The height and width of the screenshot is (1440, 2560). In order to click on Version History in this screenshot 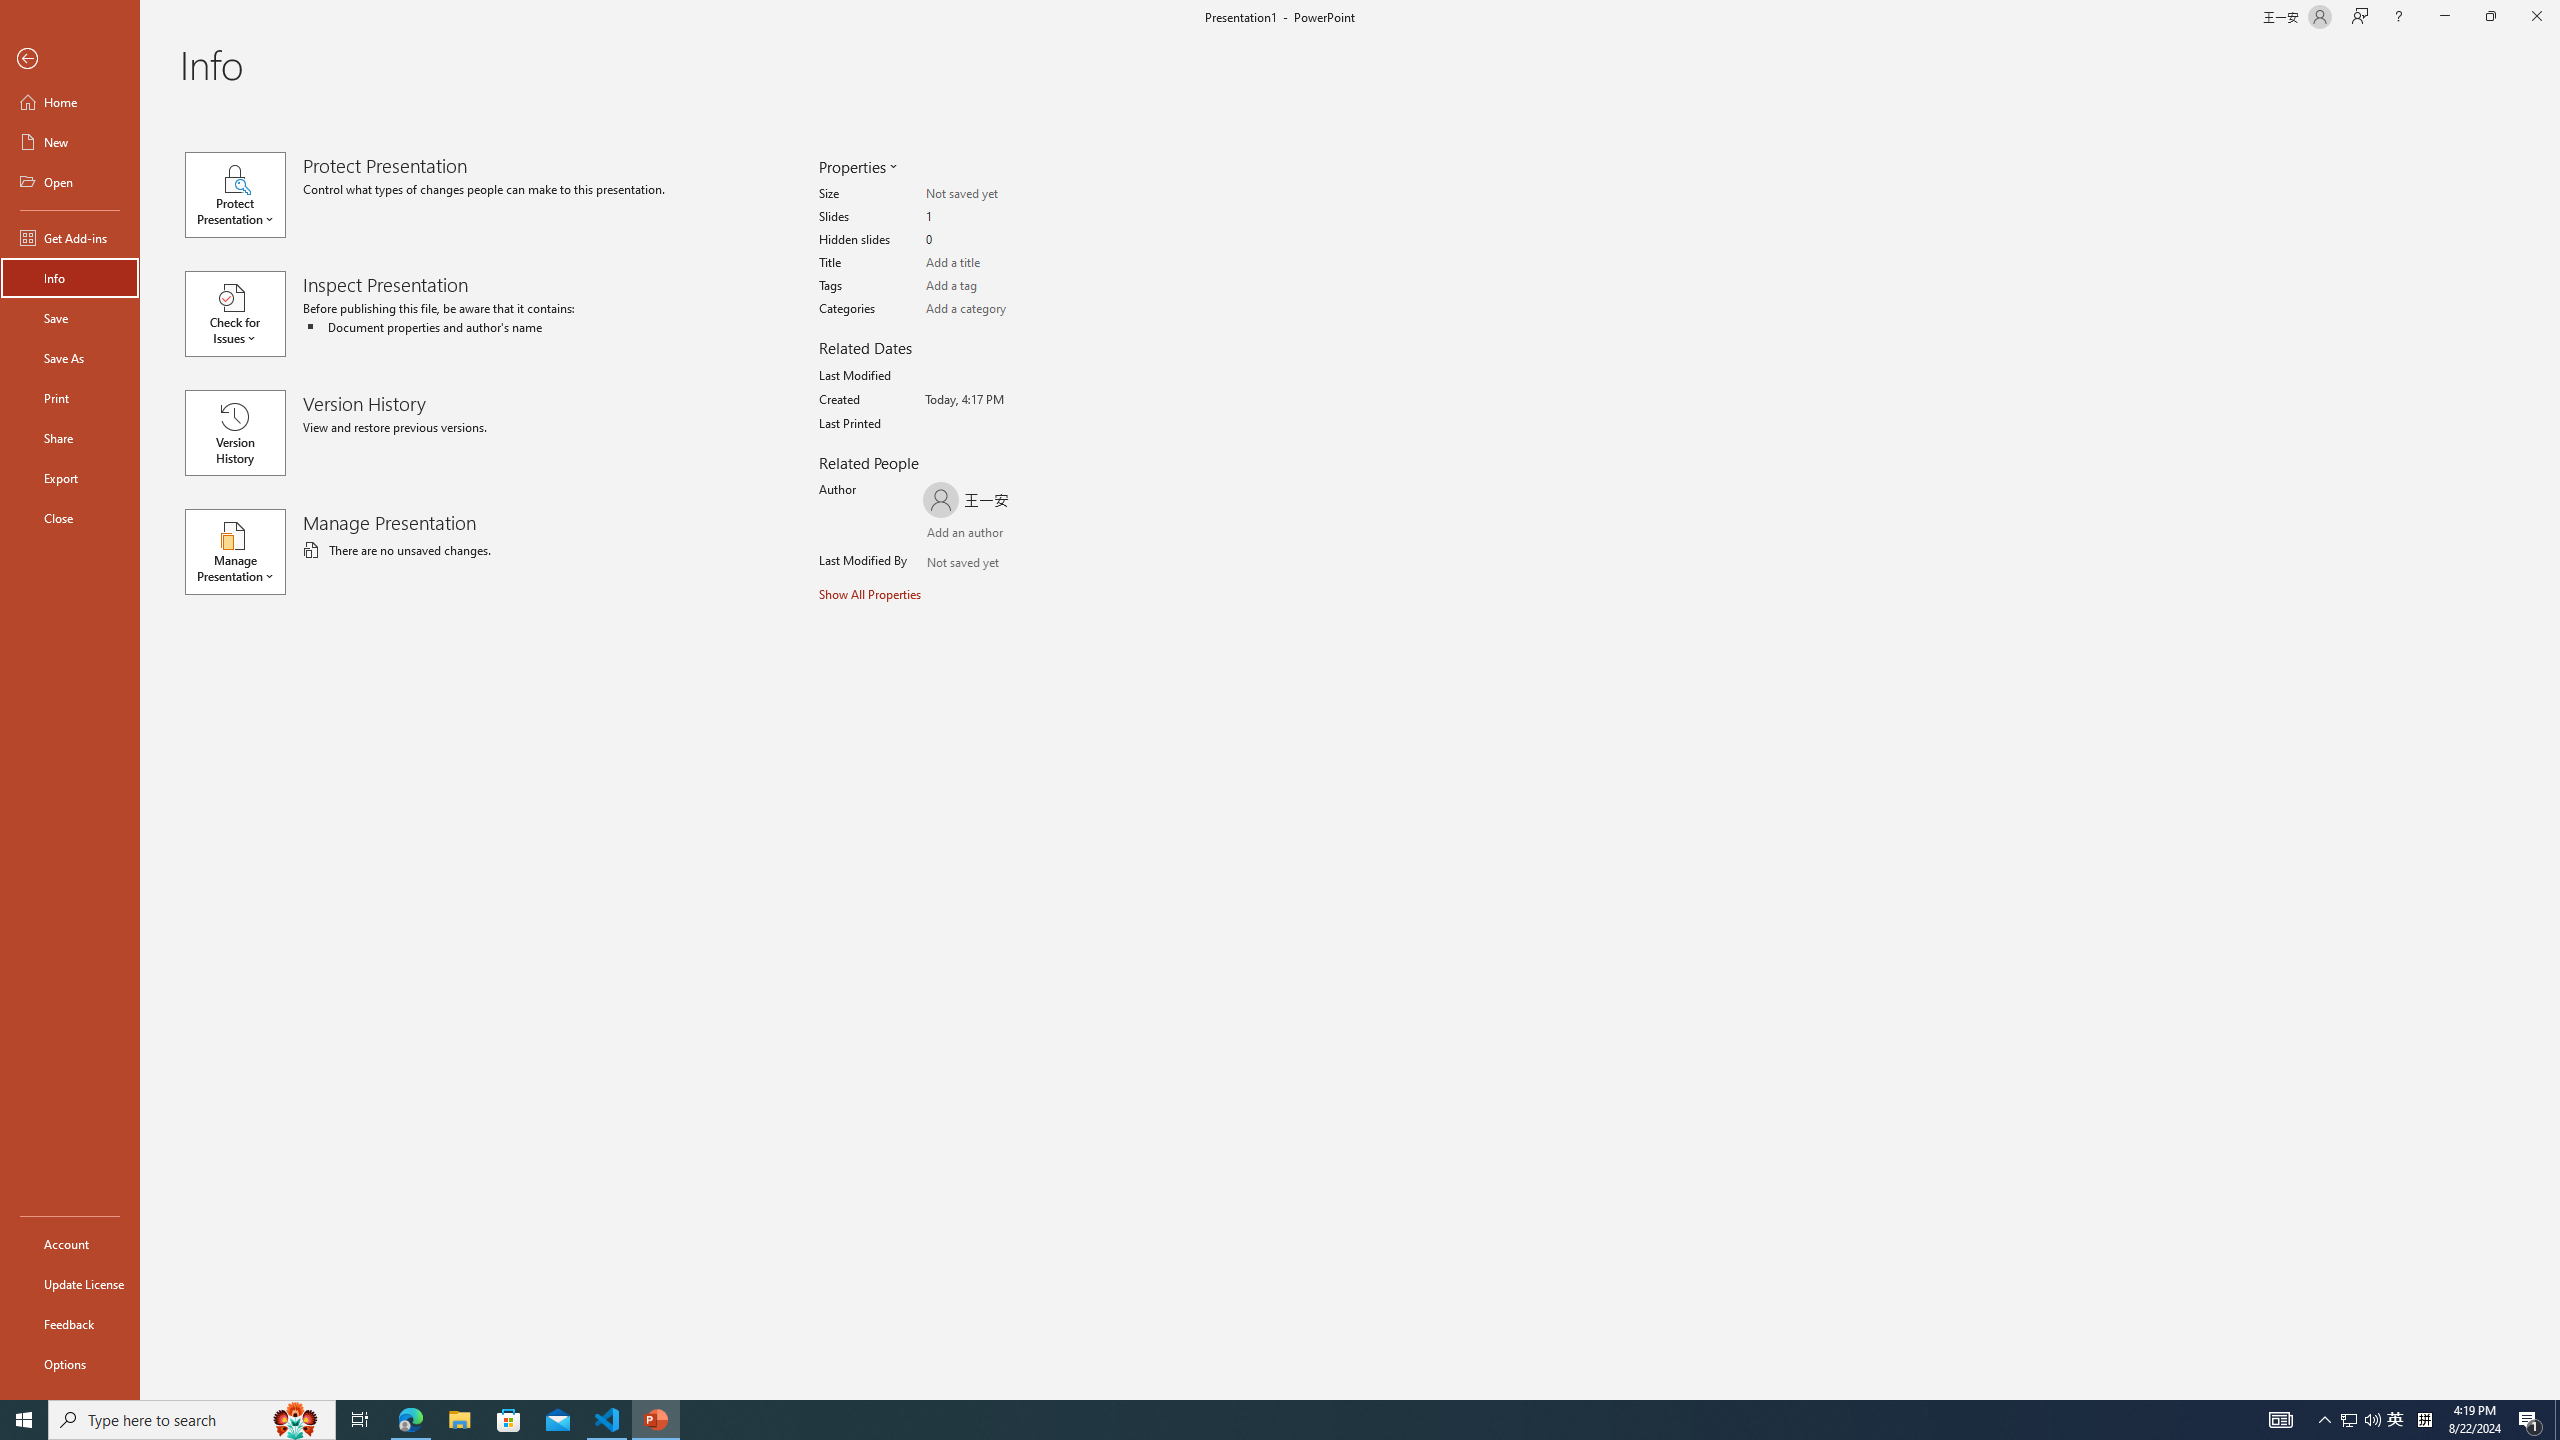, I will do `click(235, 433)`.